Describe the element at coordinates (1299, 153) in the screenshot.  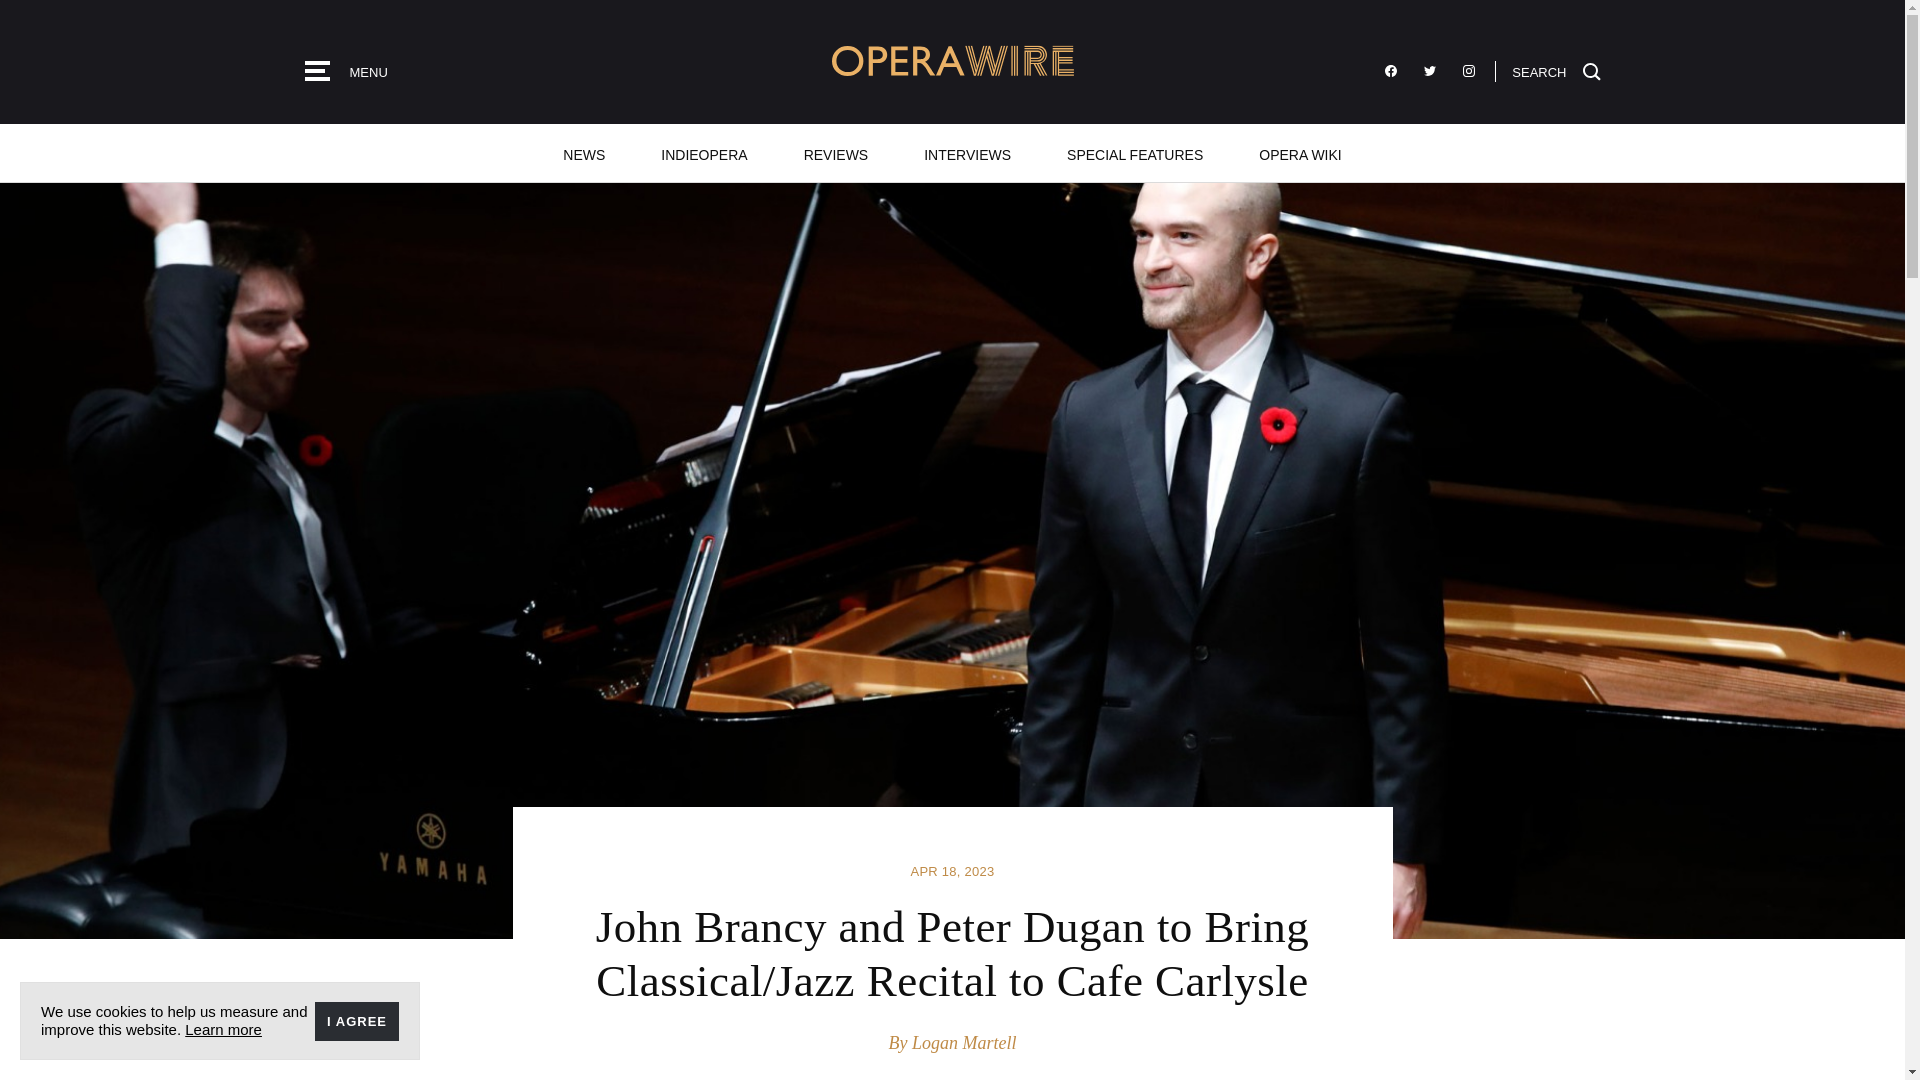
I see `OPERA WIKI` at that location.